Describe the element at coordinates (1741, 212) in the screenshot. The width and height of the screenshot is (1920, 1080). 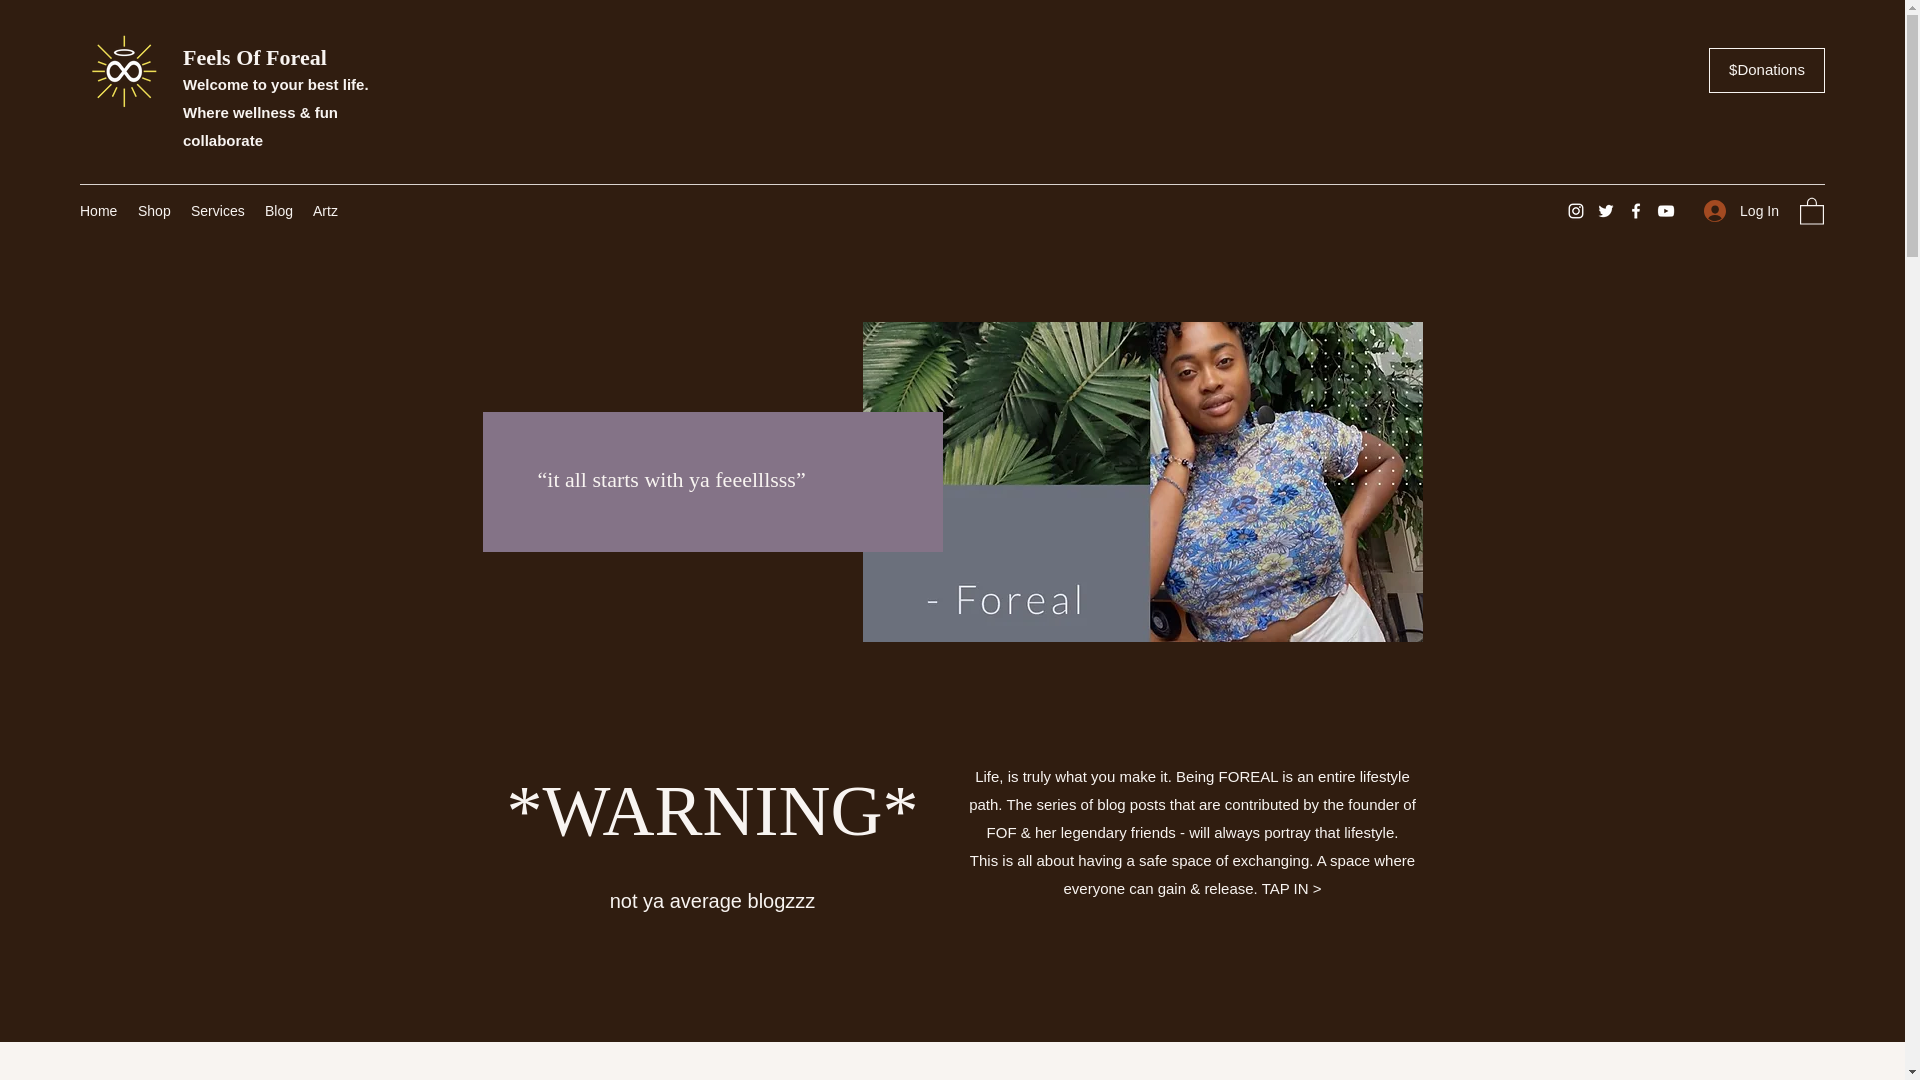
I see `Log In` at that location.